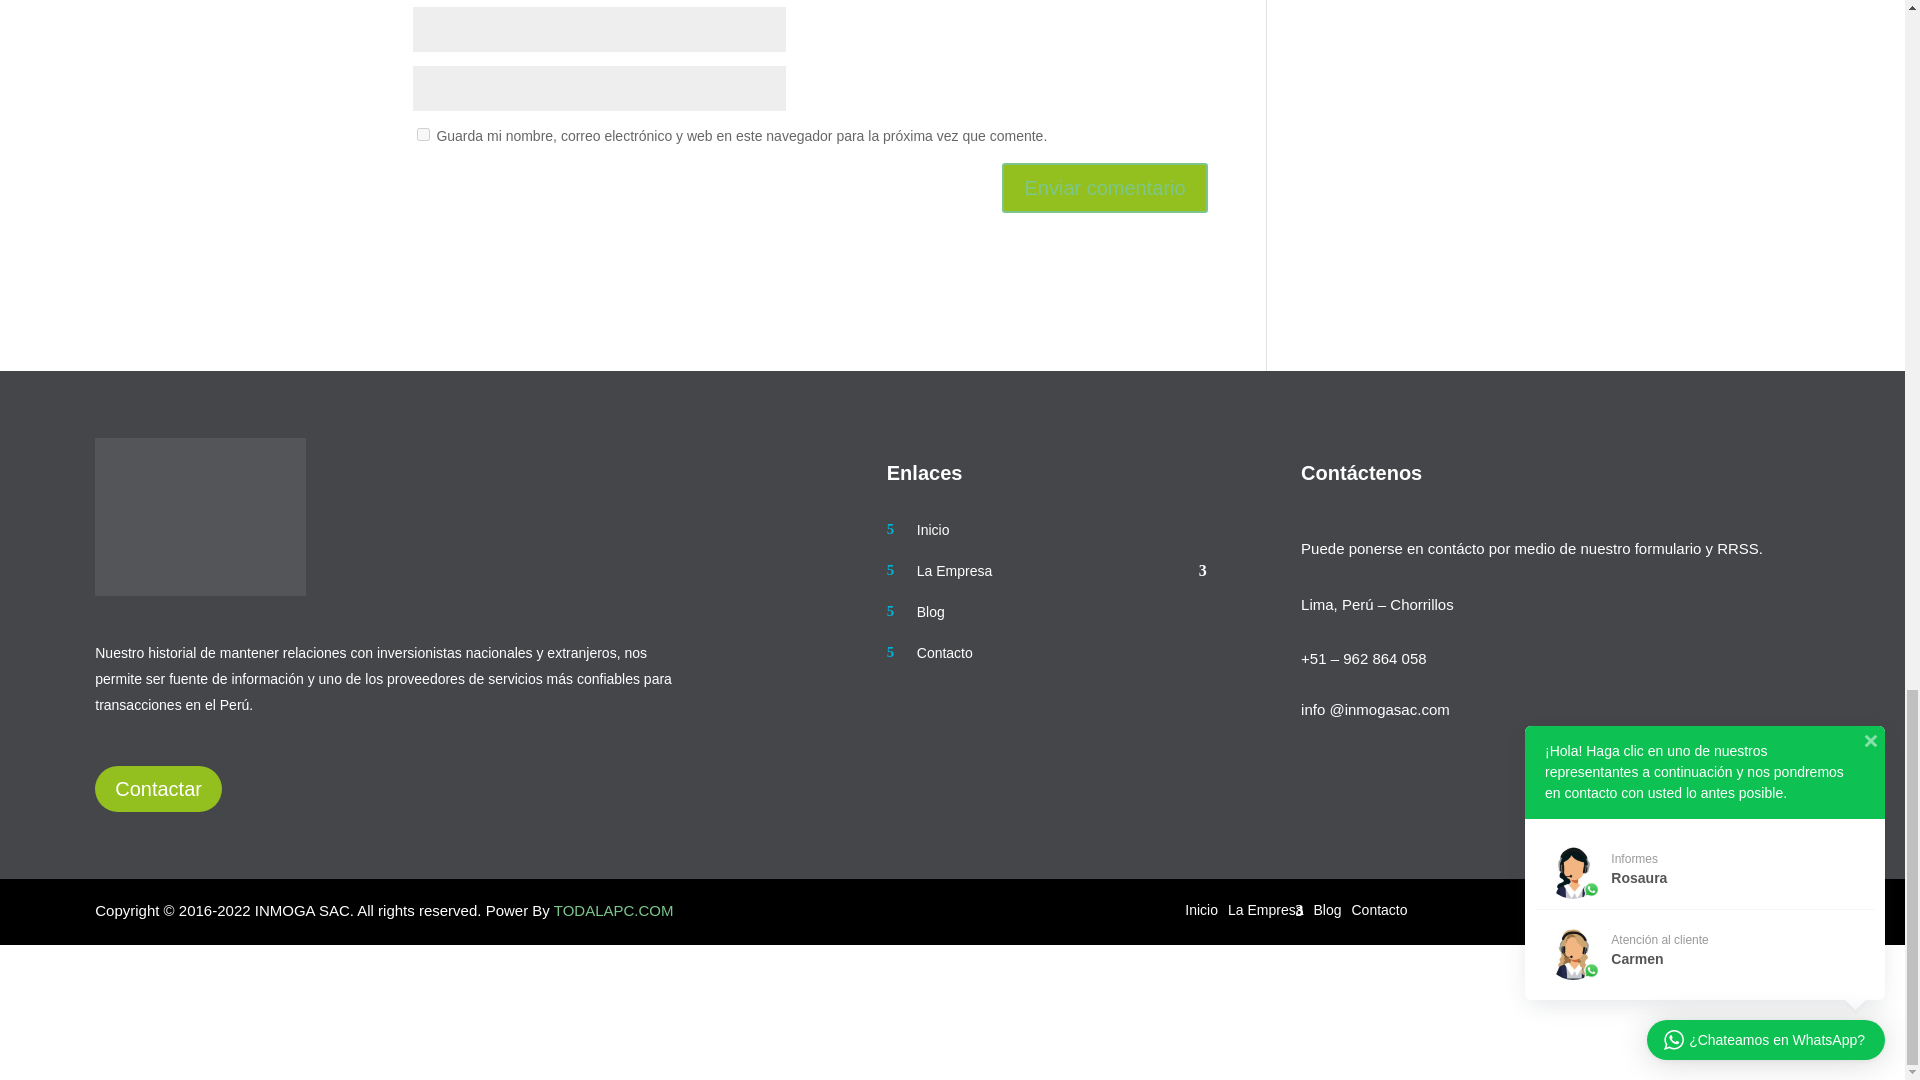  What do you see at coordinates (1794, 910) in the screenshot?
I see `Seguir en Youtube` at bounding box center [1794, 910].